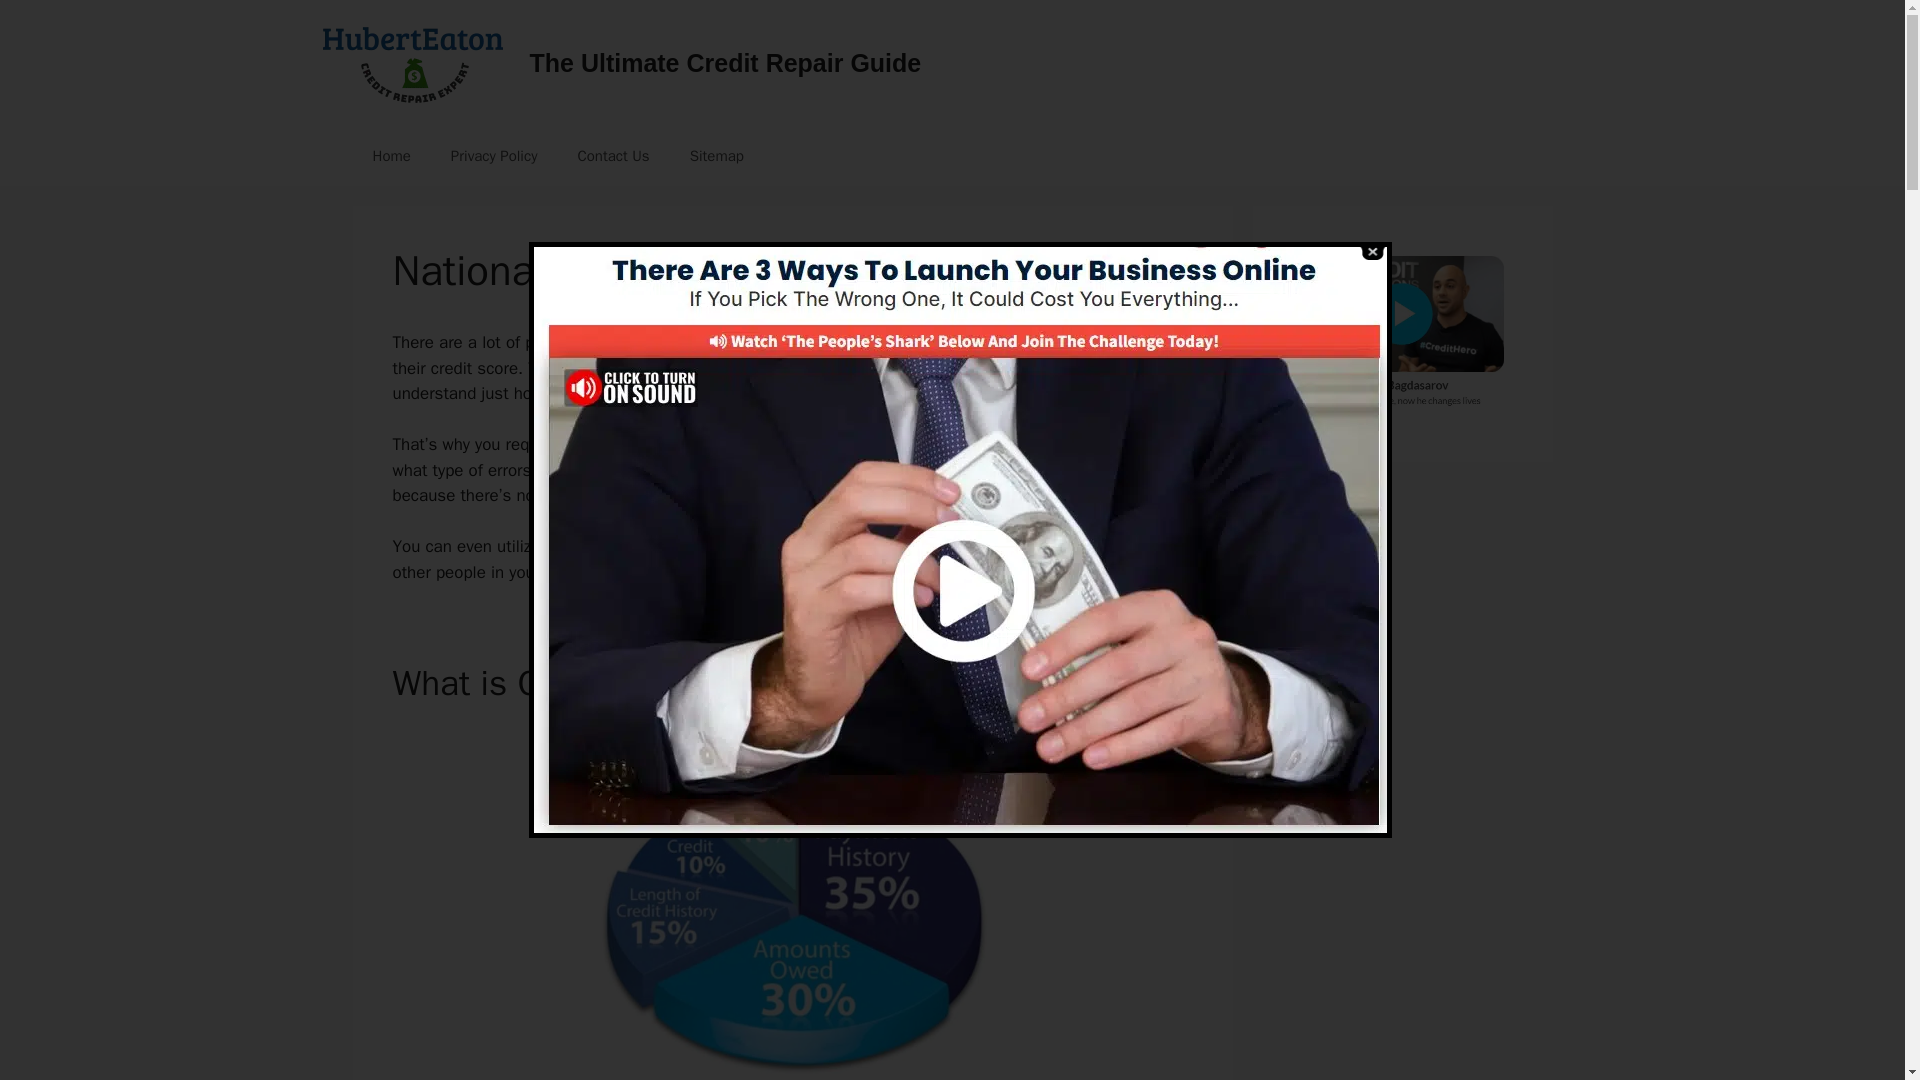  What do you see at coordinates (494, 156) in the screenshot?
I see `Privacy Policy` at bounding box center [494, 156].